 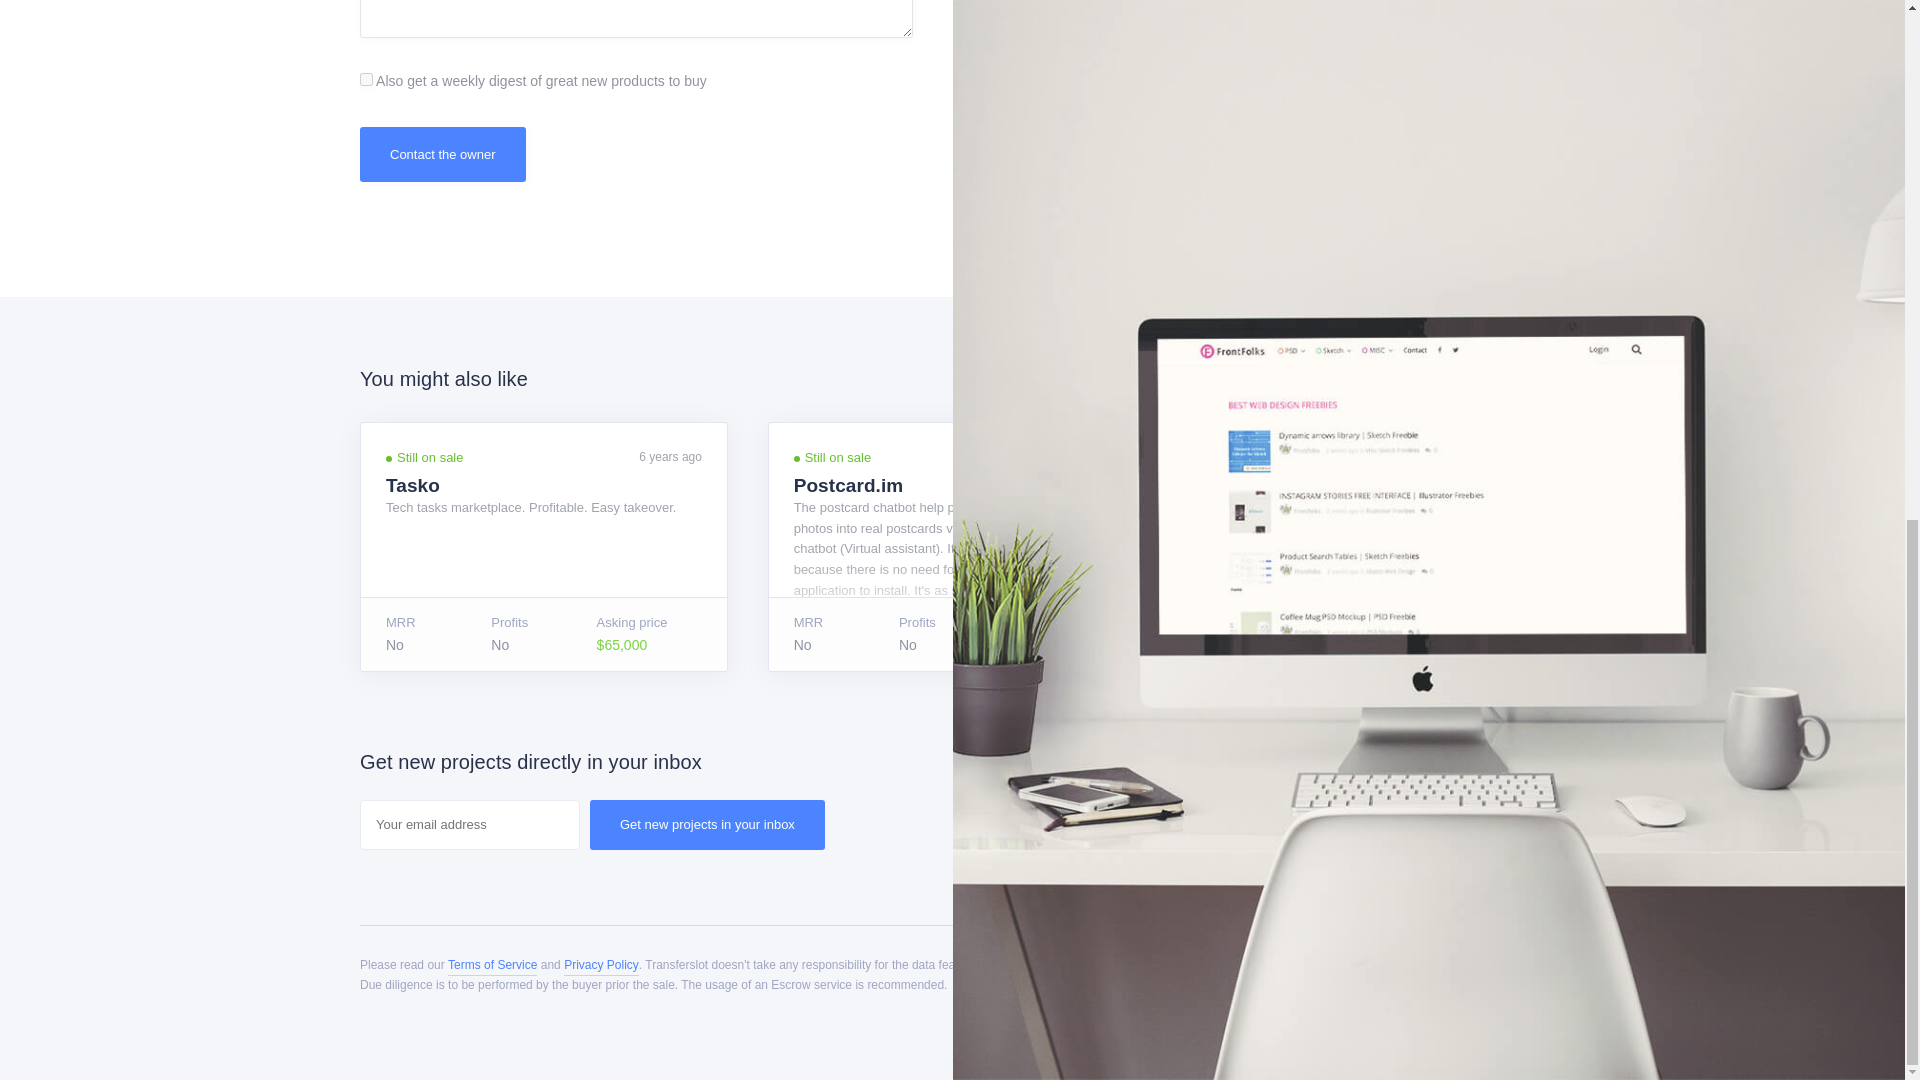 I want to click on Postcard.im is for sale, so click(x=952, y=546).